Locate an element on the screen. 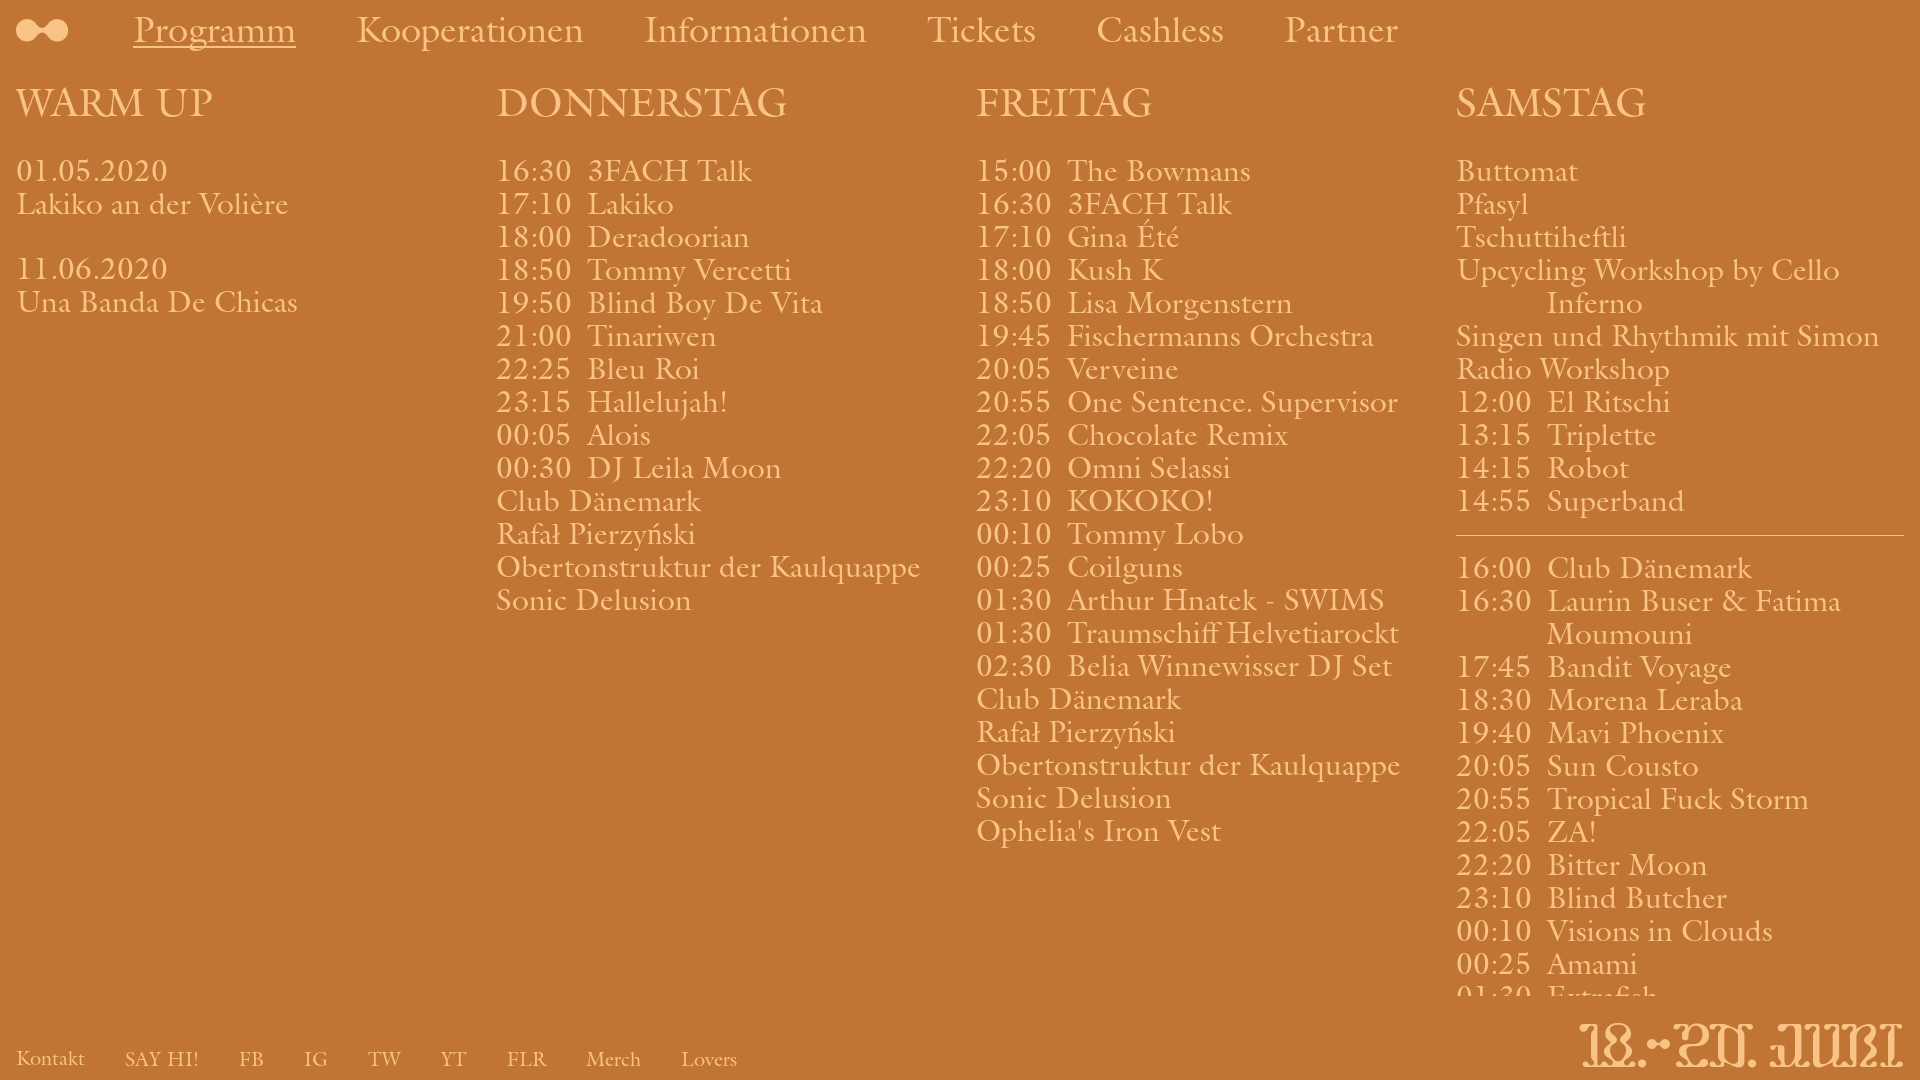  Obertonstruktur der Kaulquappe is located at coordinates (720, 566).